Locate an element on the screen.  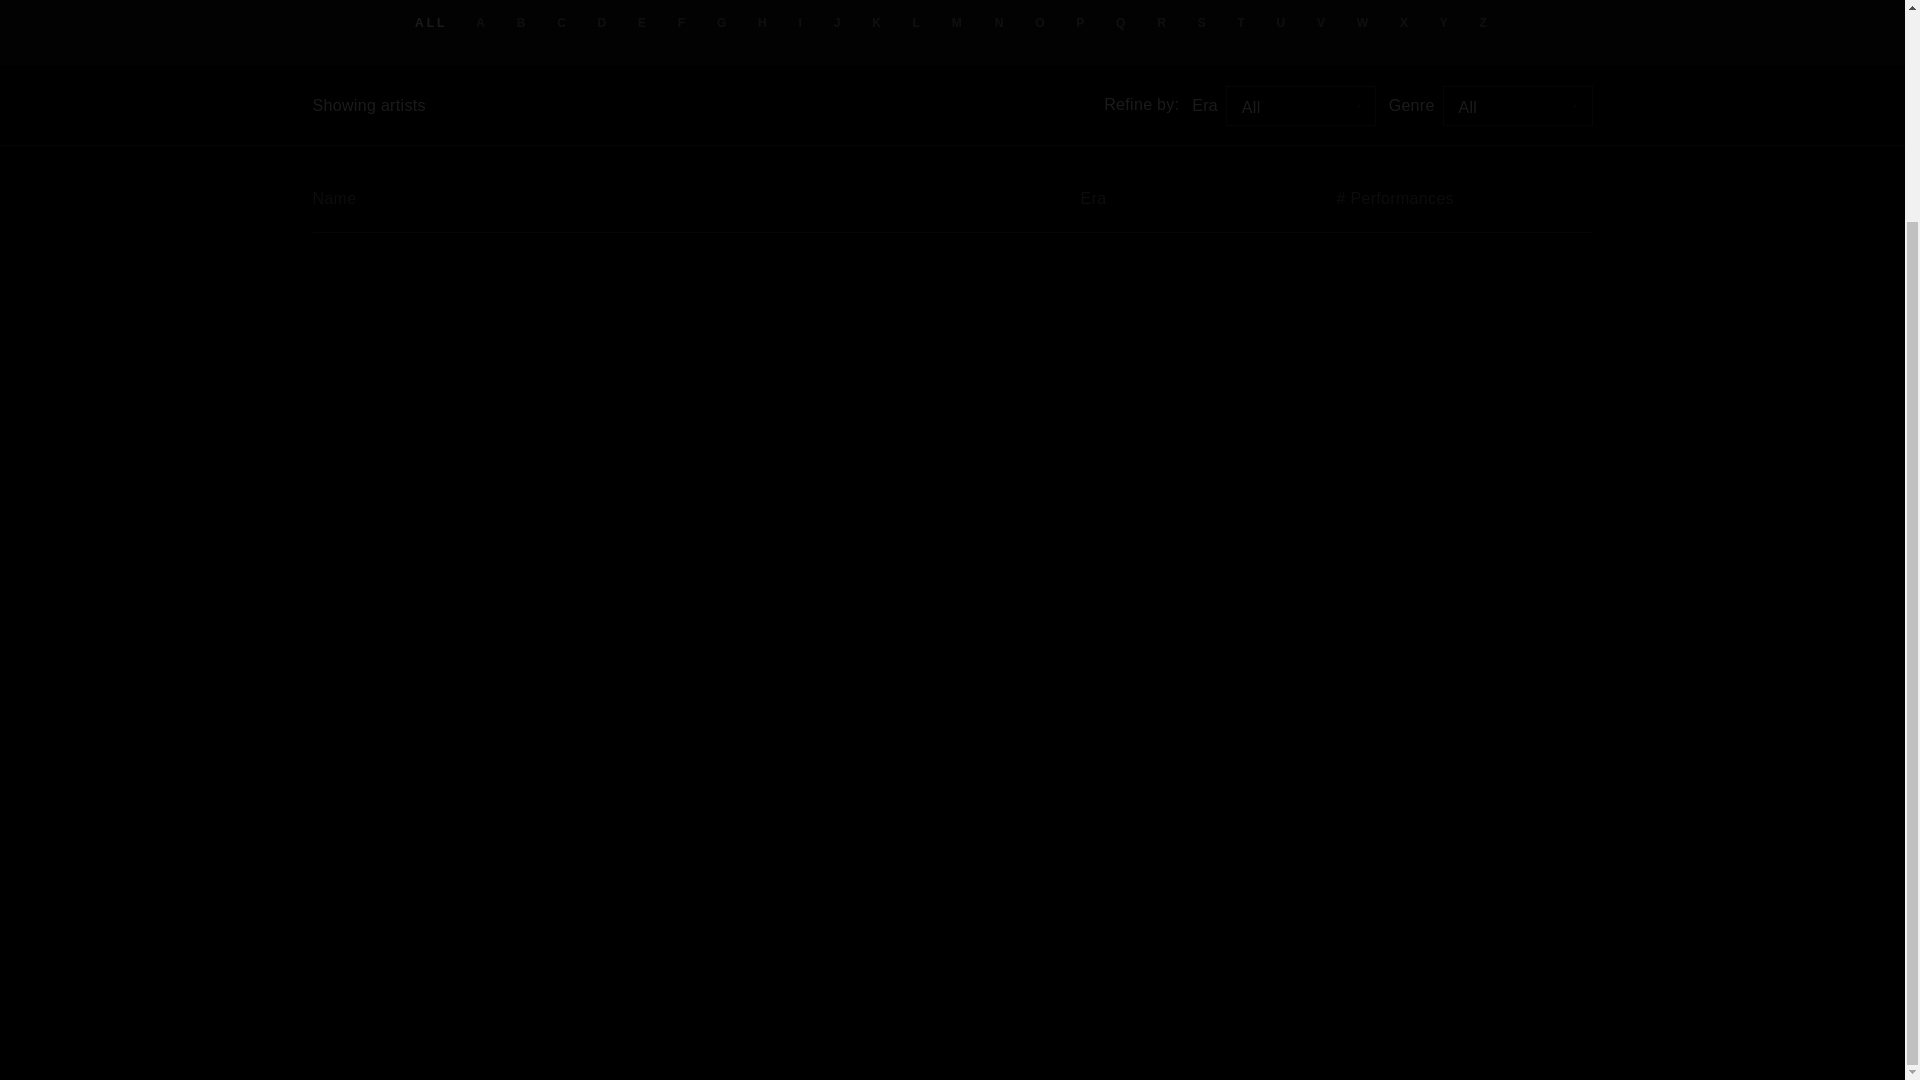
G is located at coordinates (722, 23).